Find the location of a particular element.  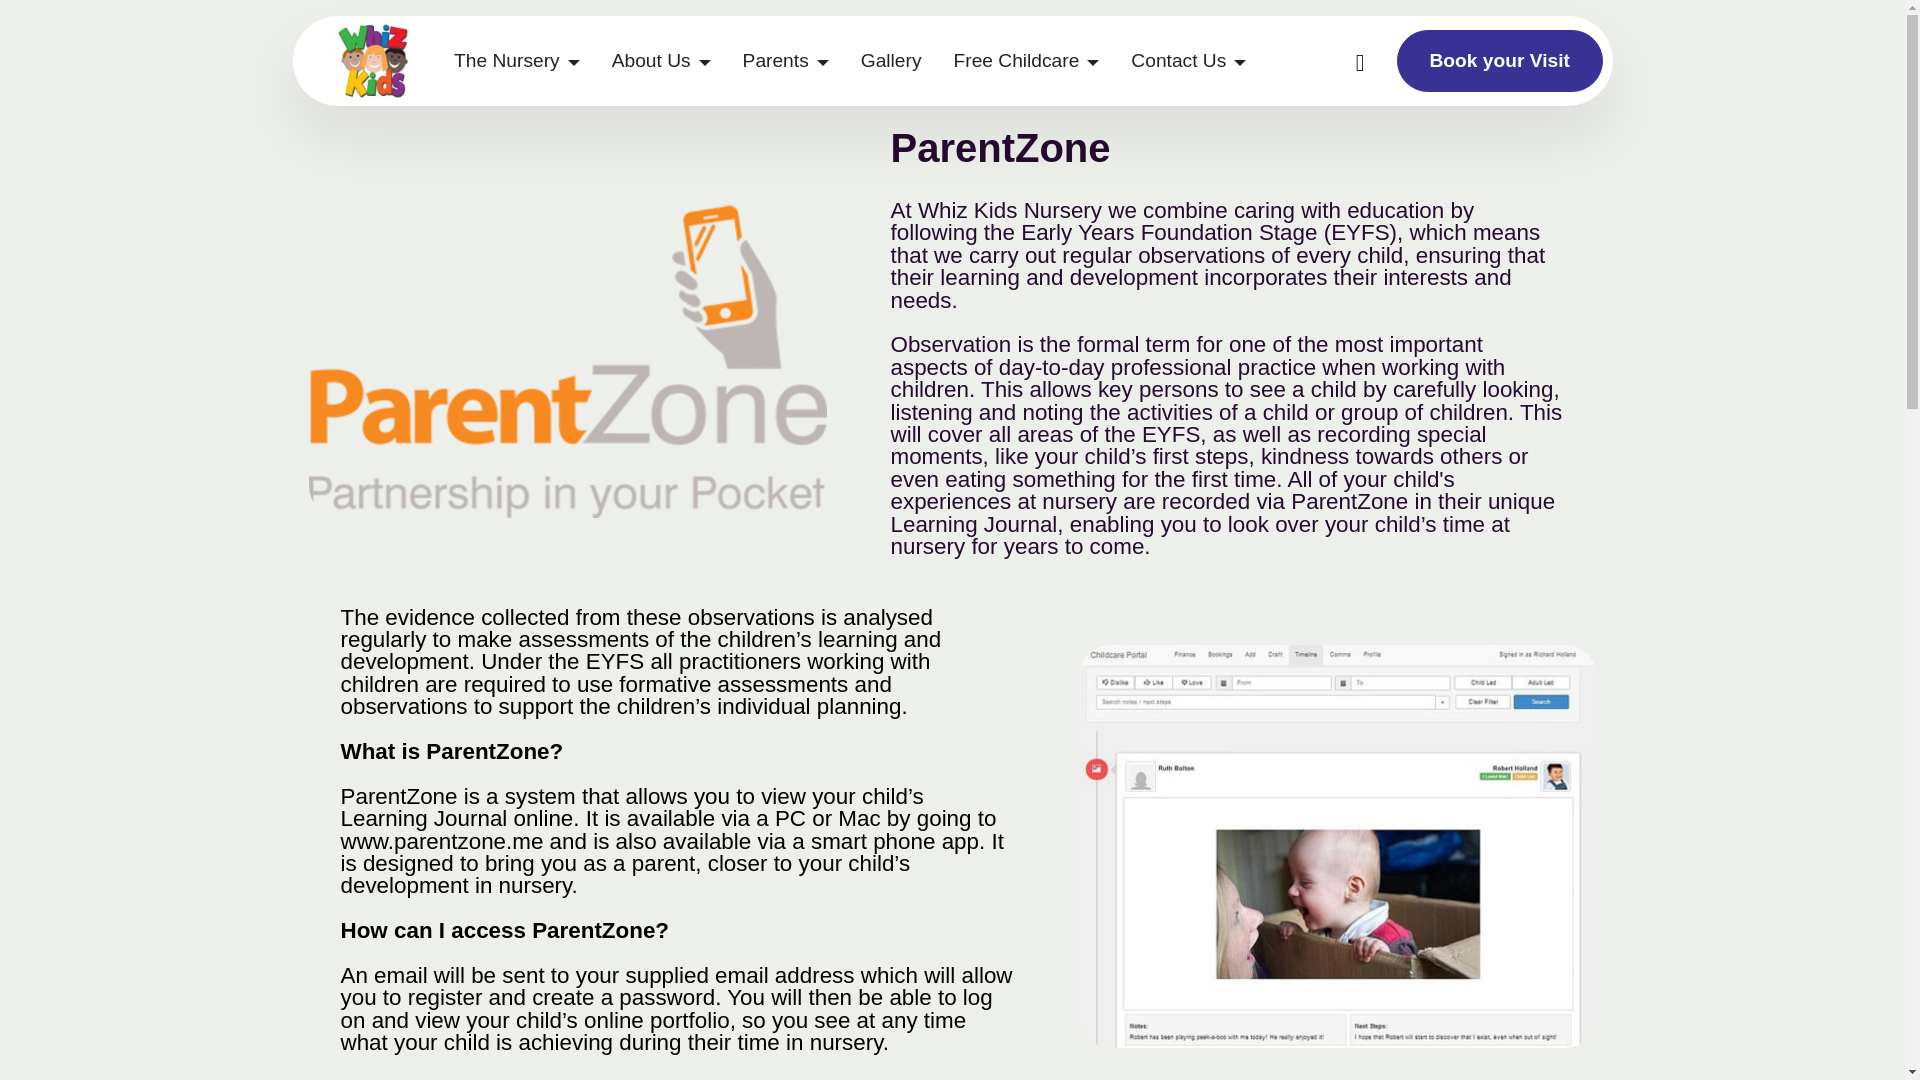

Gallery is located at coordinates (891, 60).